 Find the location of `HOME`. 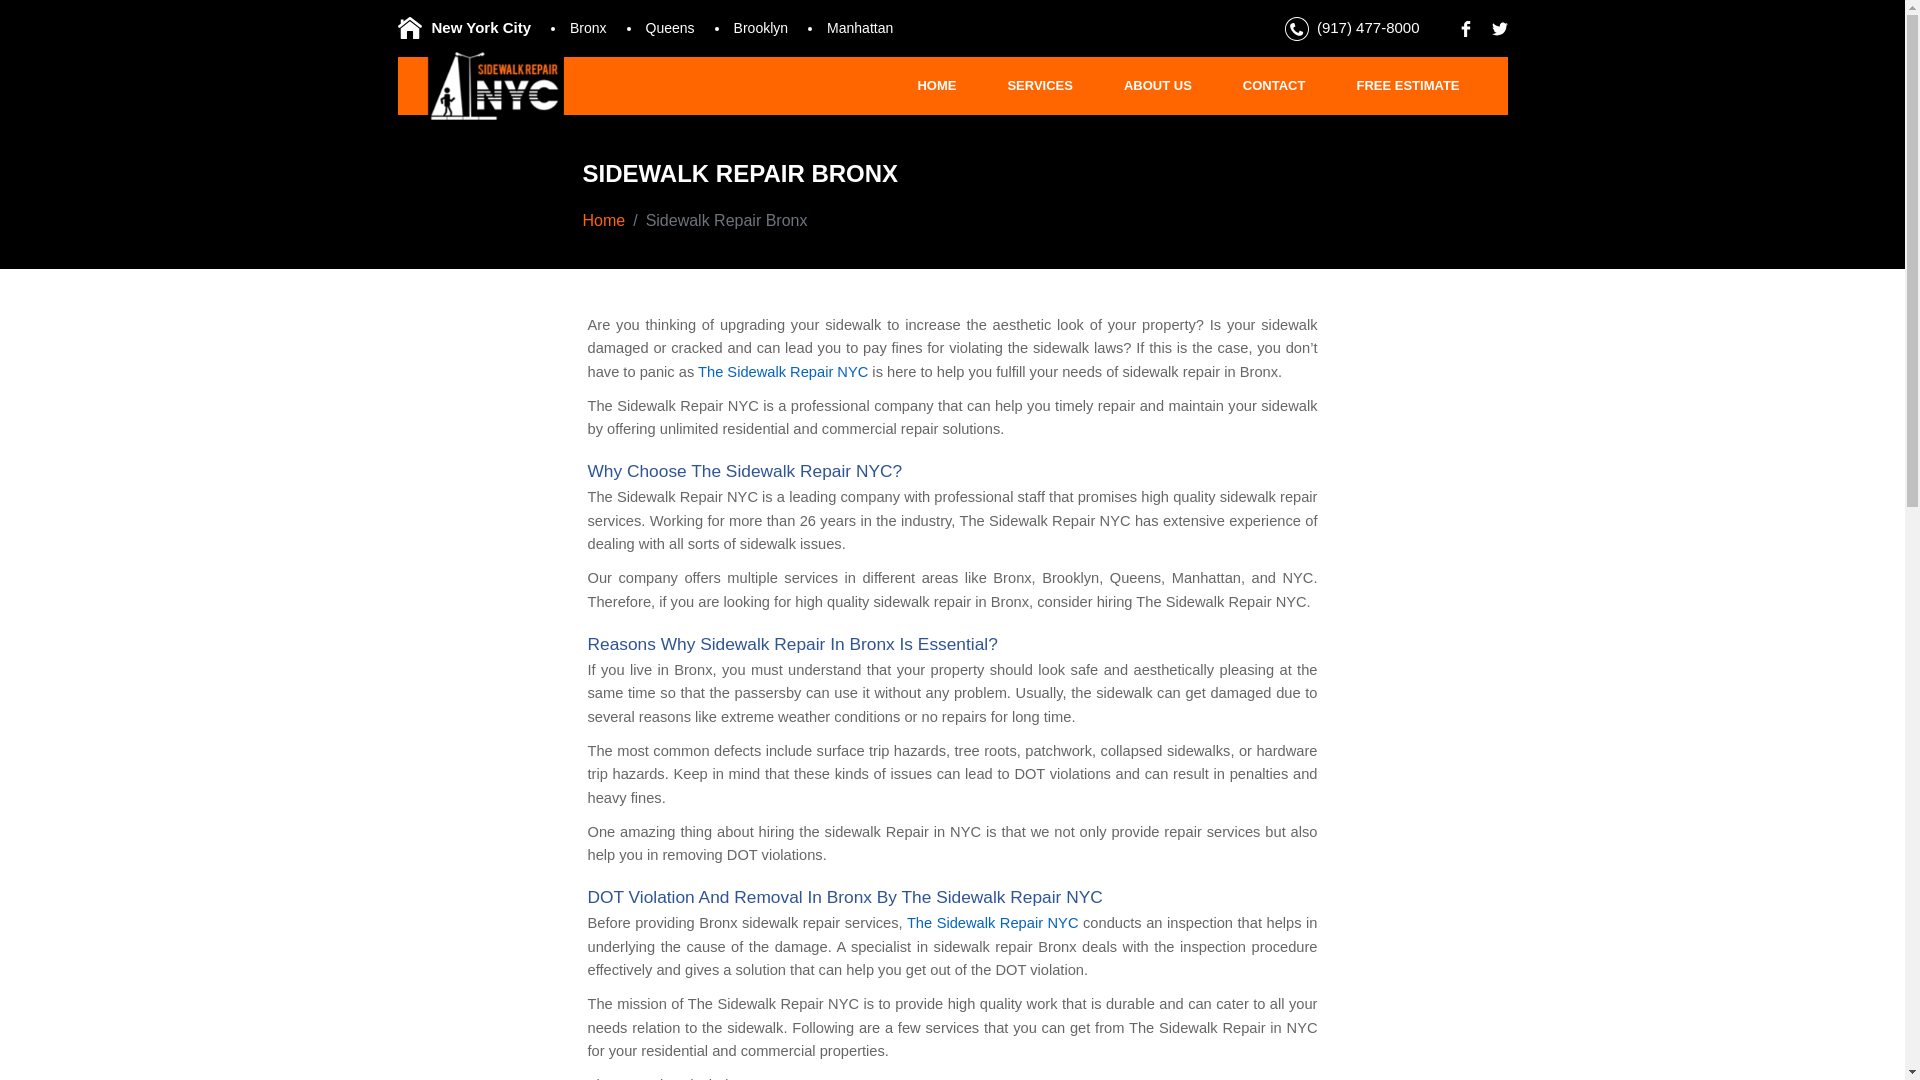

HOME is located at coordinates (936, 86).